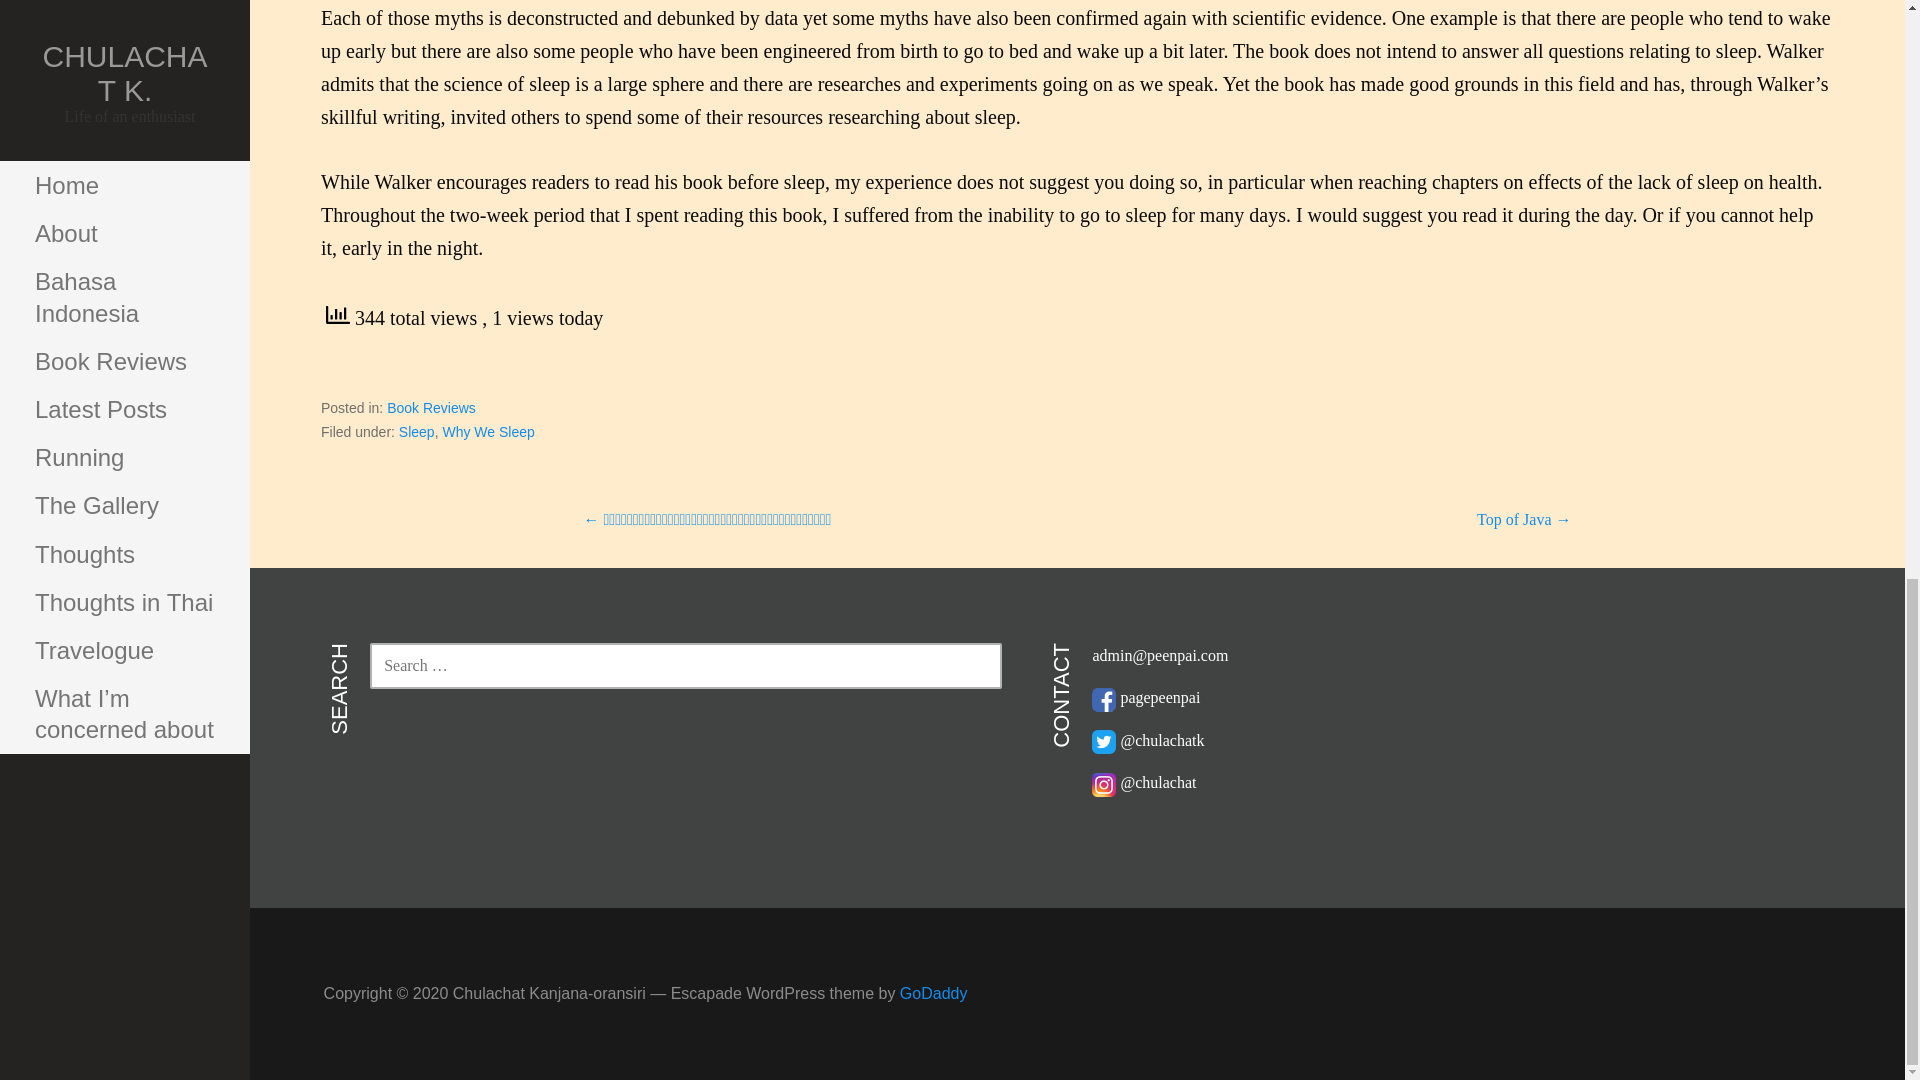 The image size is (1920, 1080). I want to click on GoDaddy, so click(934, 993).